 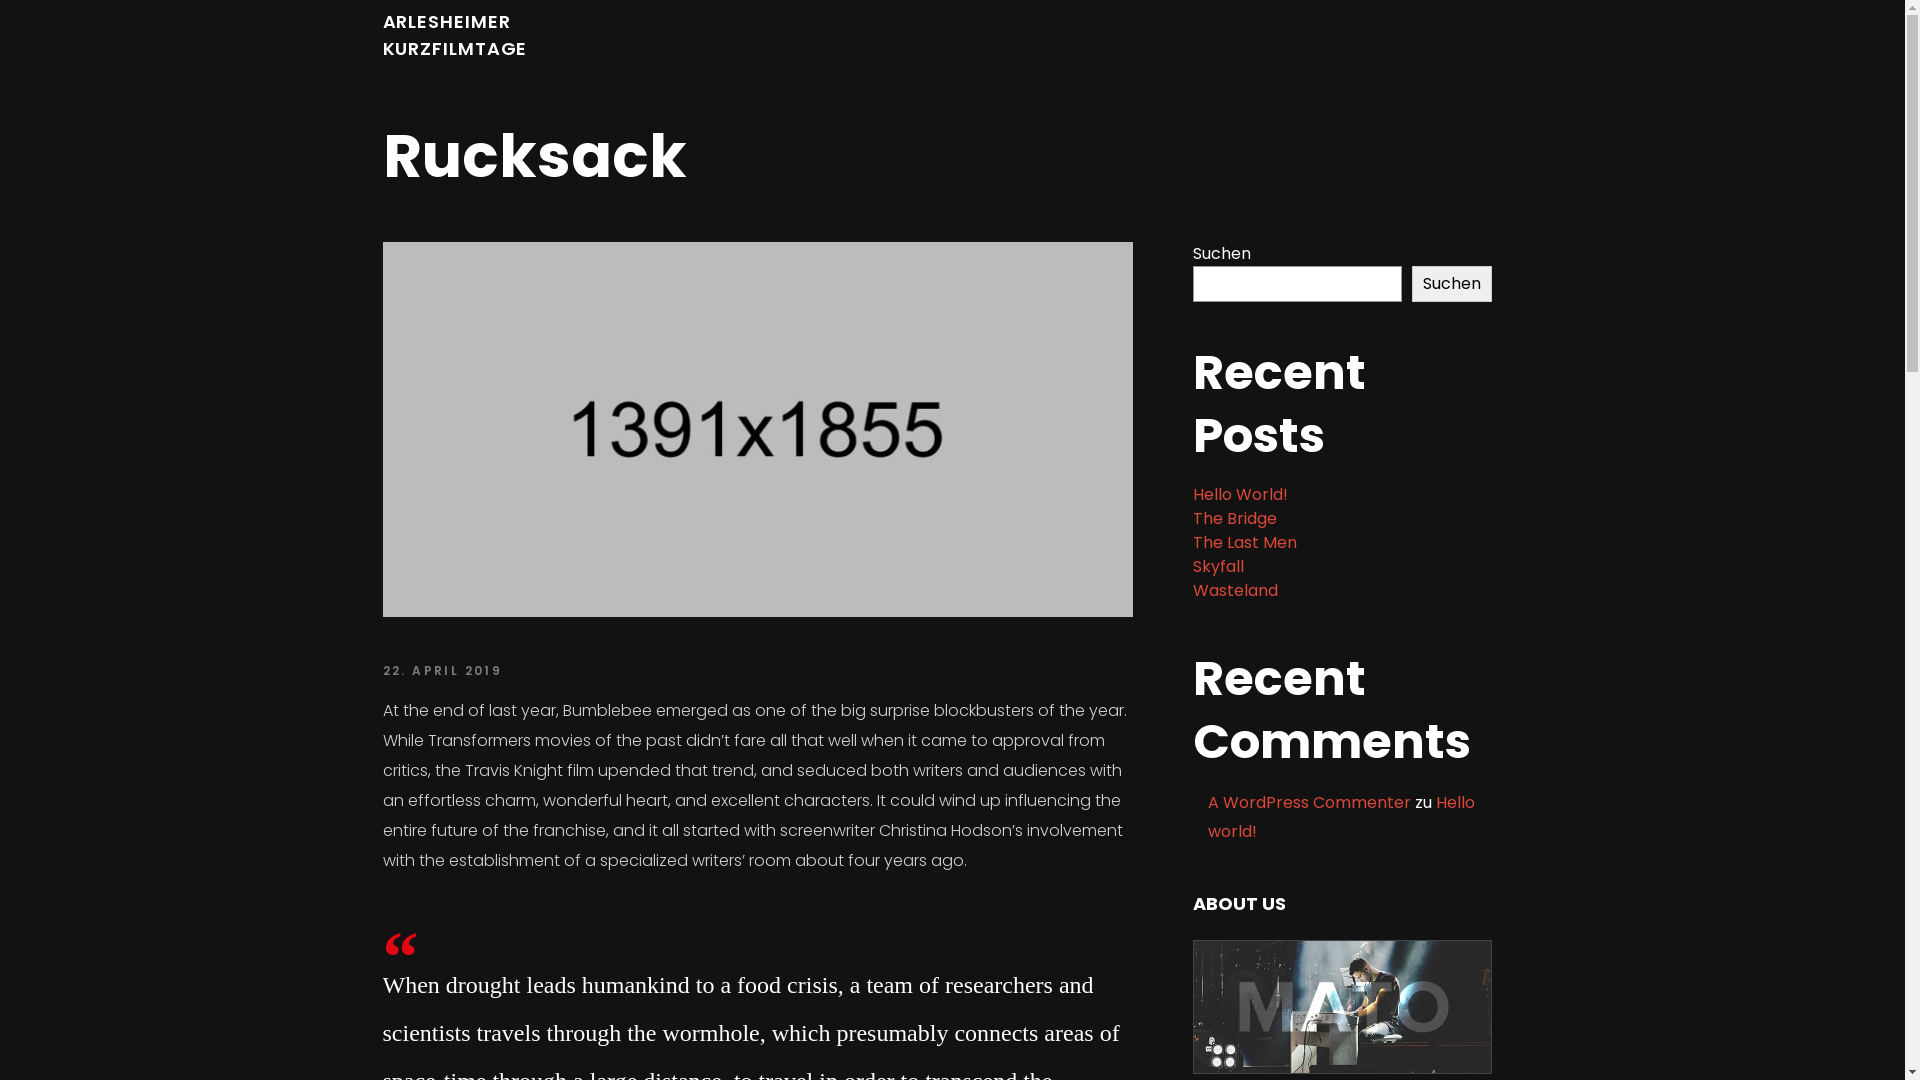 I want to click on Suchen, so click(x=1452, y=284).